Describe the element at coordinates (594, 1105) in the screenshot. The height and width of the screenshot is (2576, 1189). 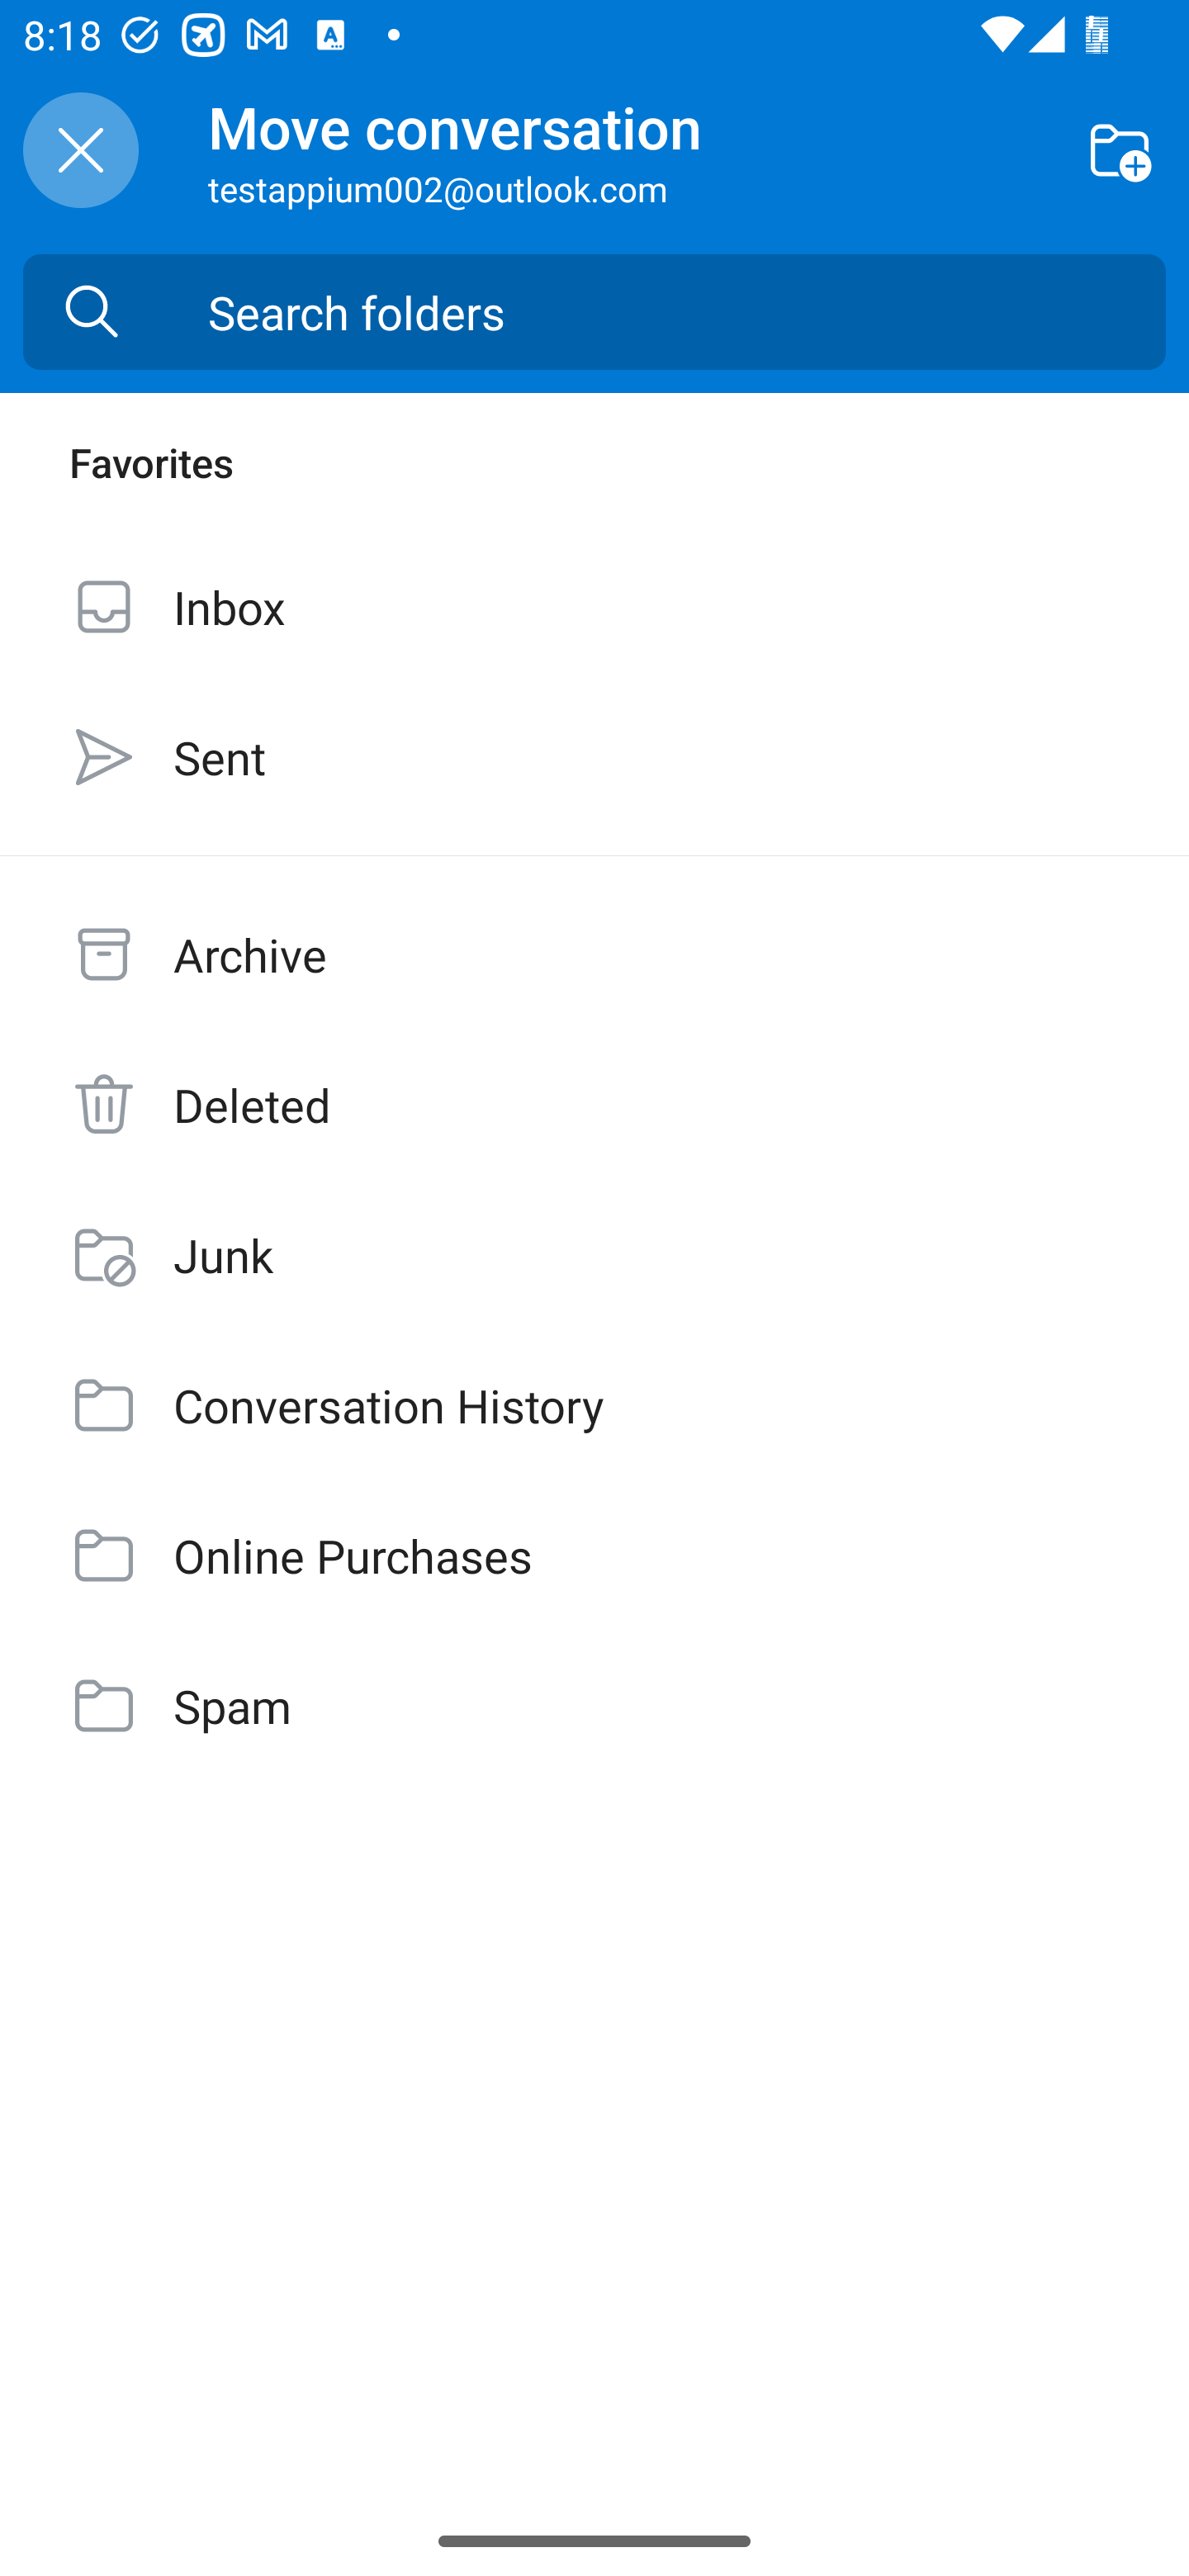
I see `Deleted` at that location.